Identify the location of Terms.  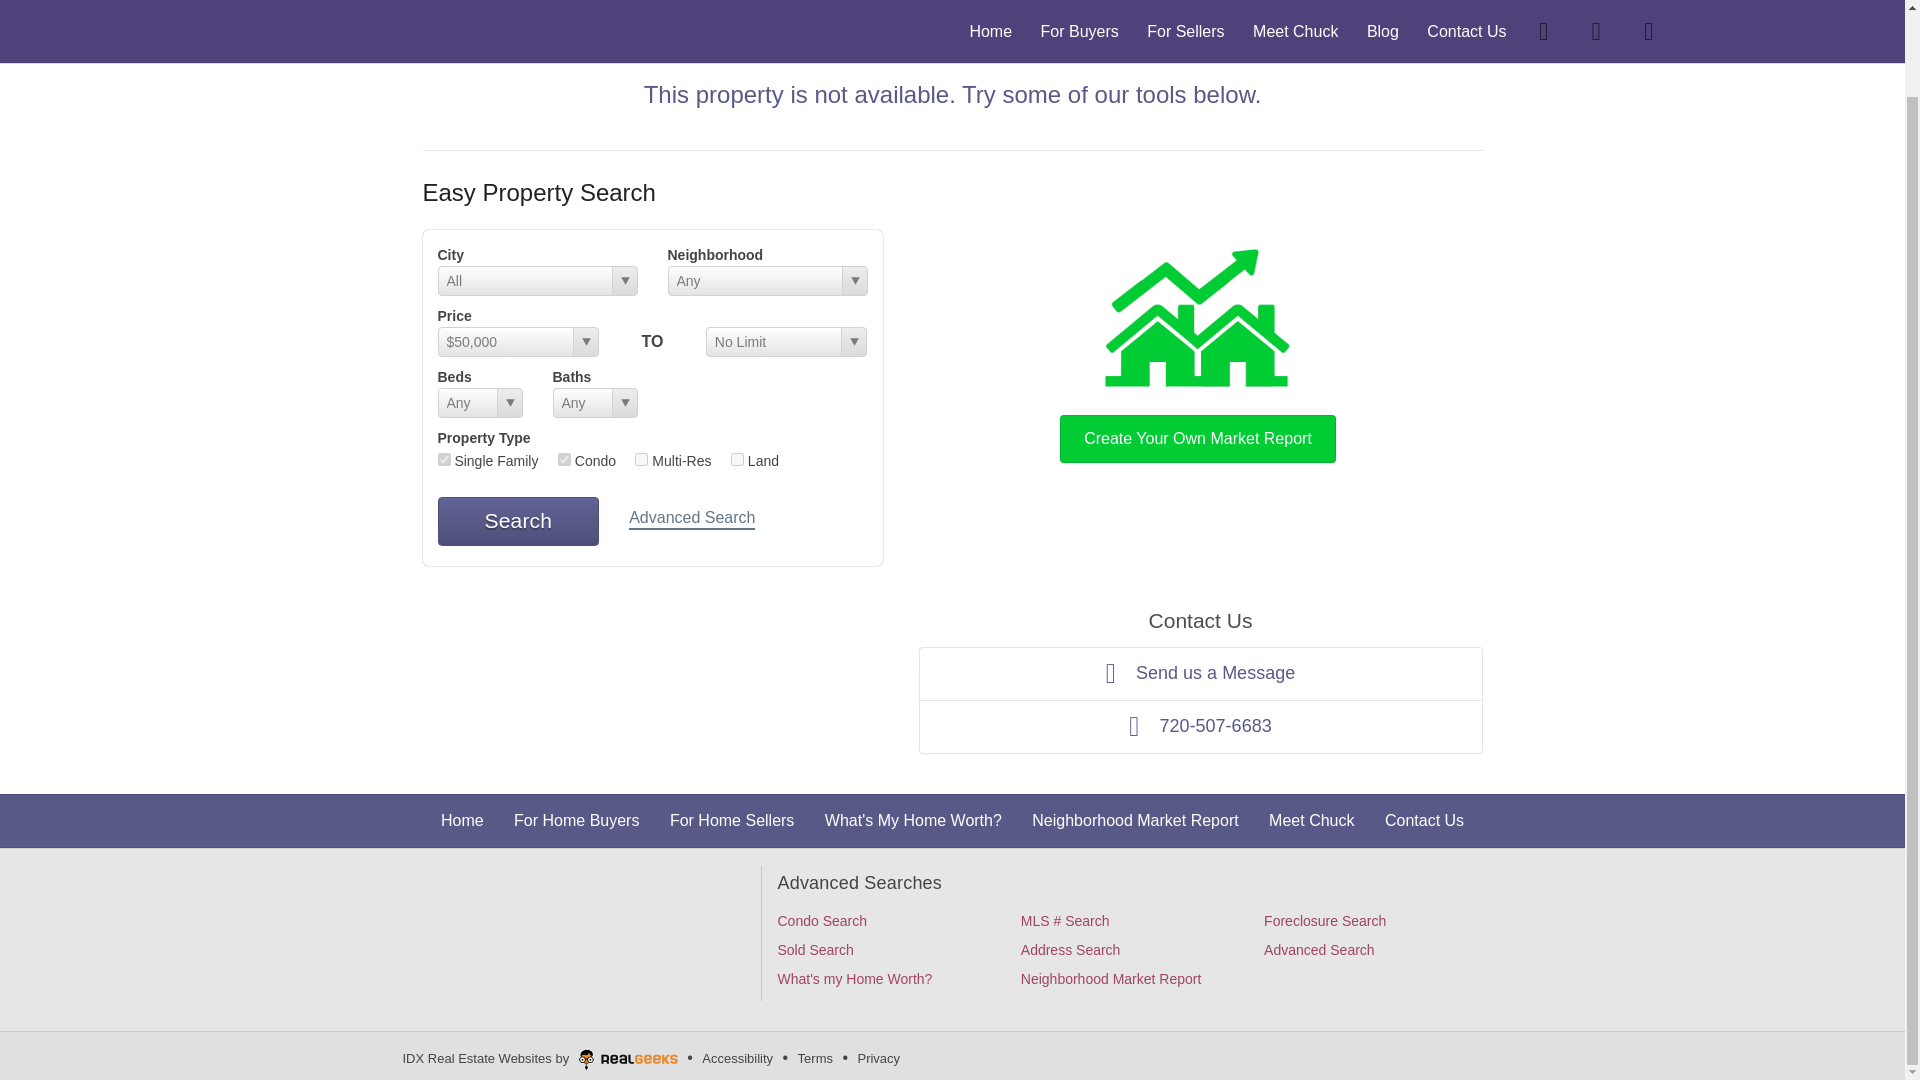
(814, 1058).